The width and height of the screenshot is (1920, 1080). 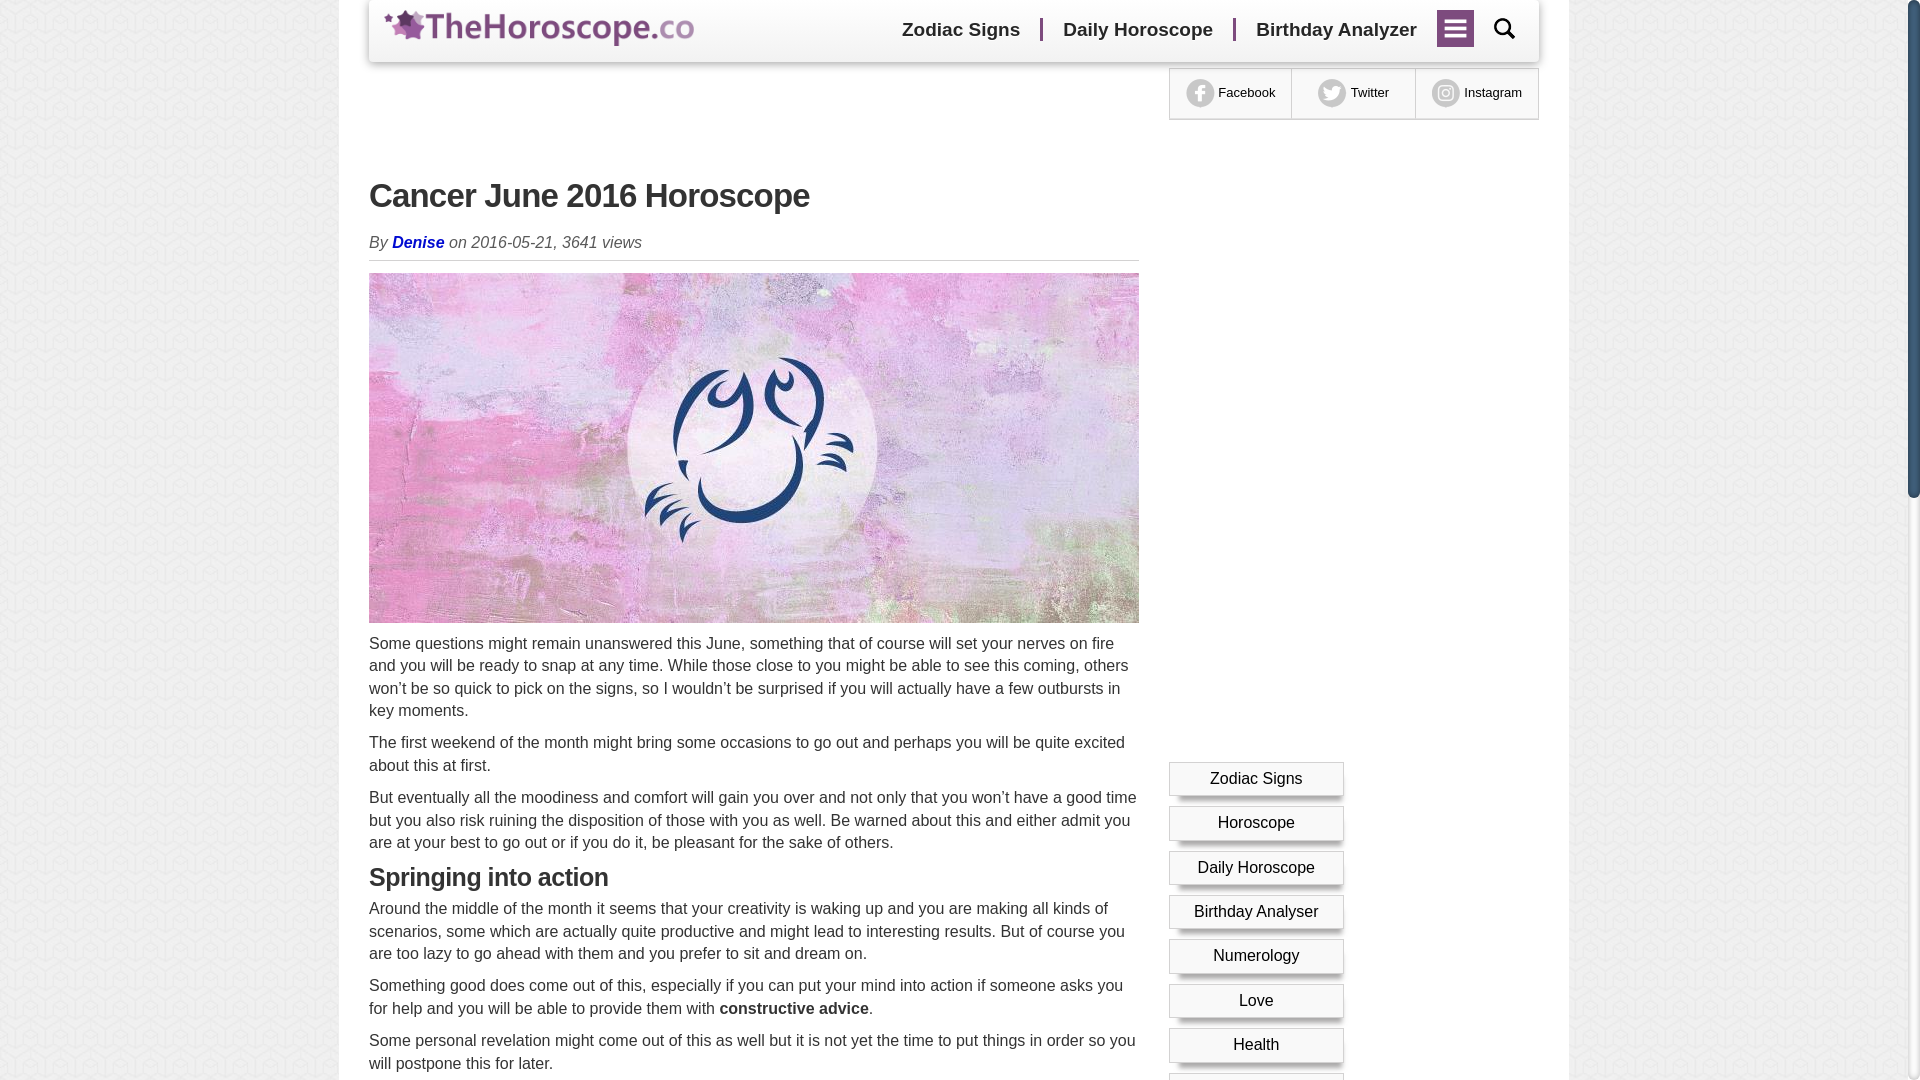 I want to click on Numerology, so click(x=1256, y=956).